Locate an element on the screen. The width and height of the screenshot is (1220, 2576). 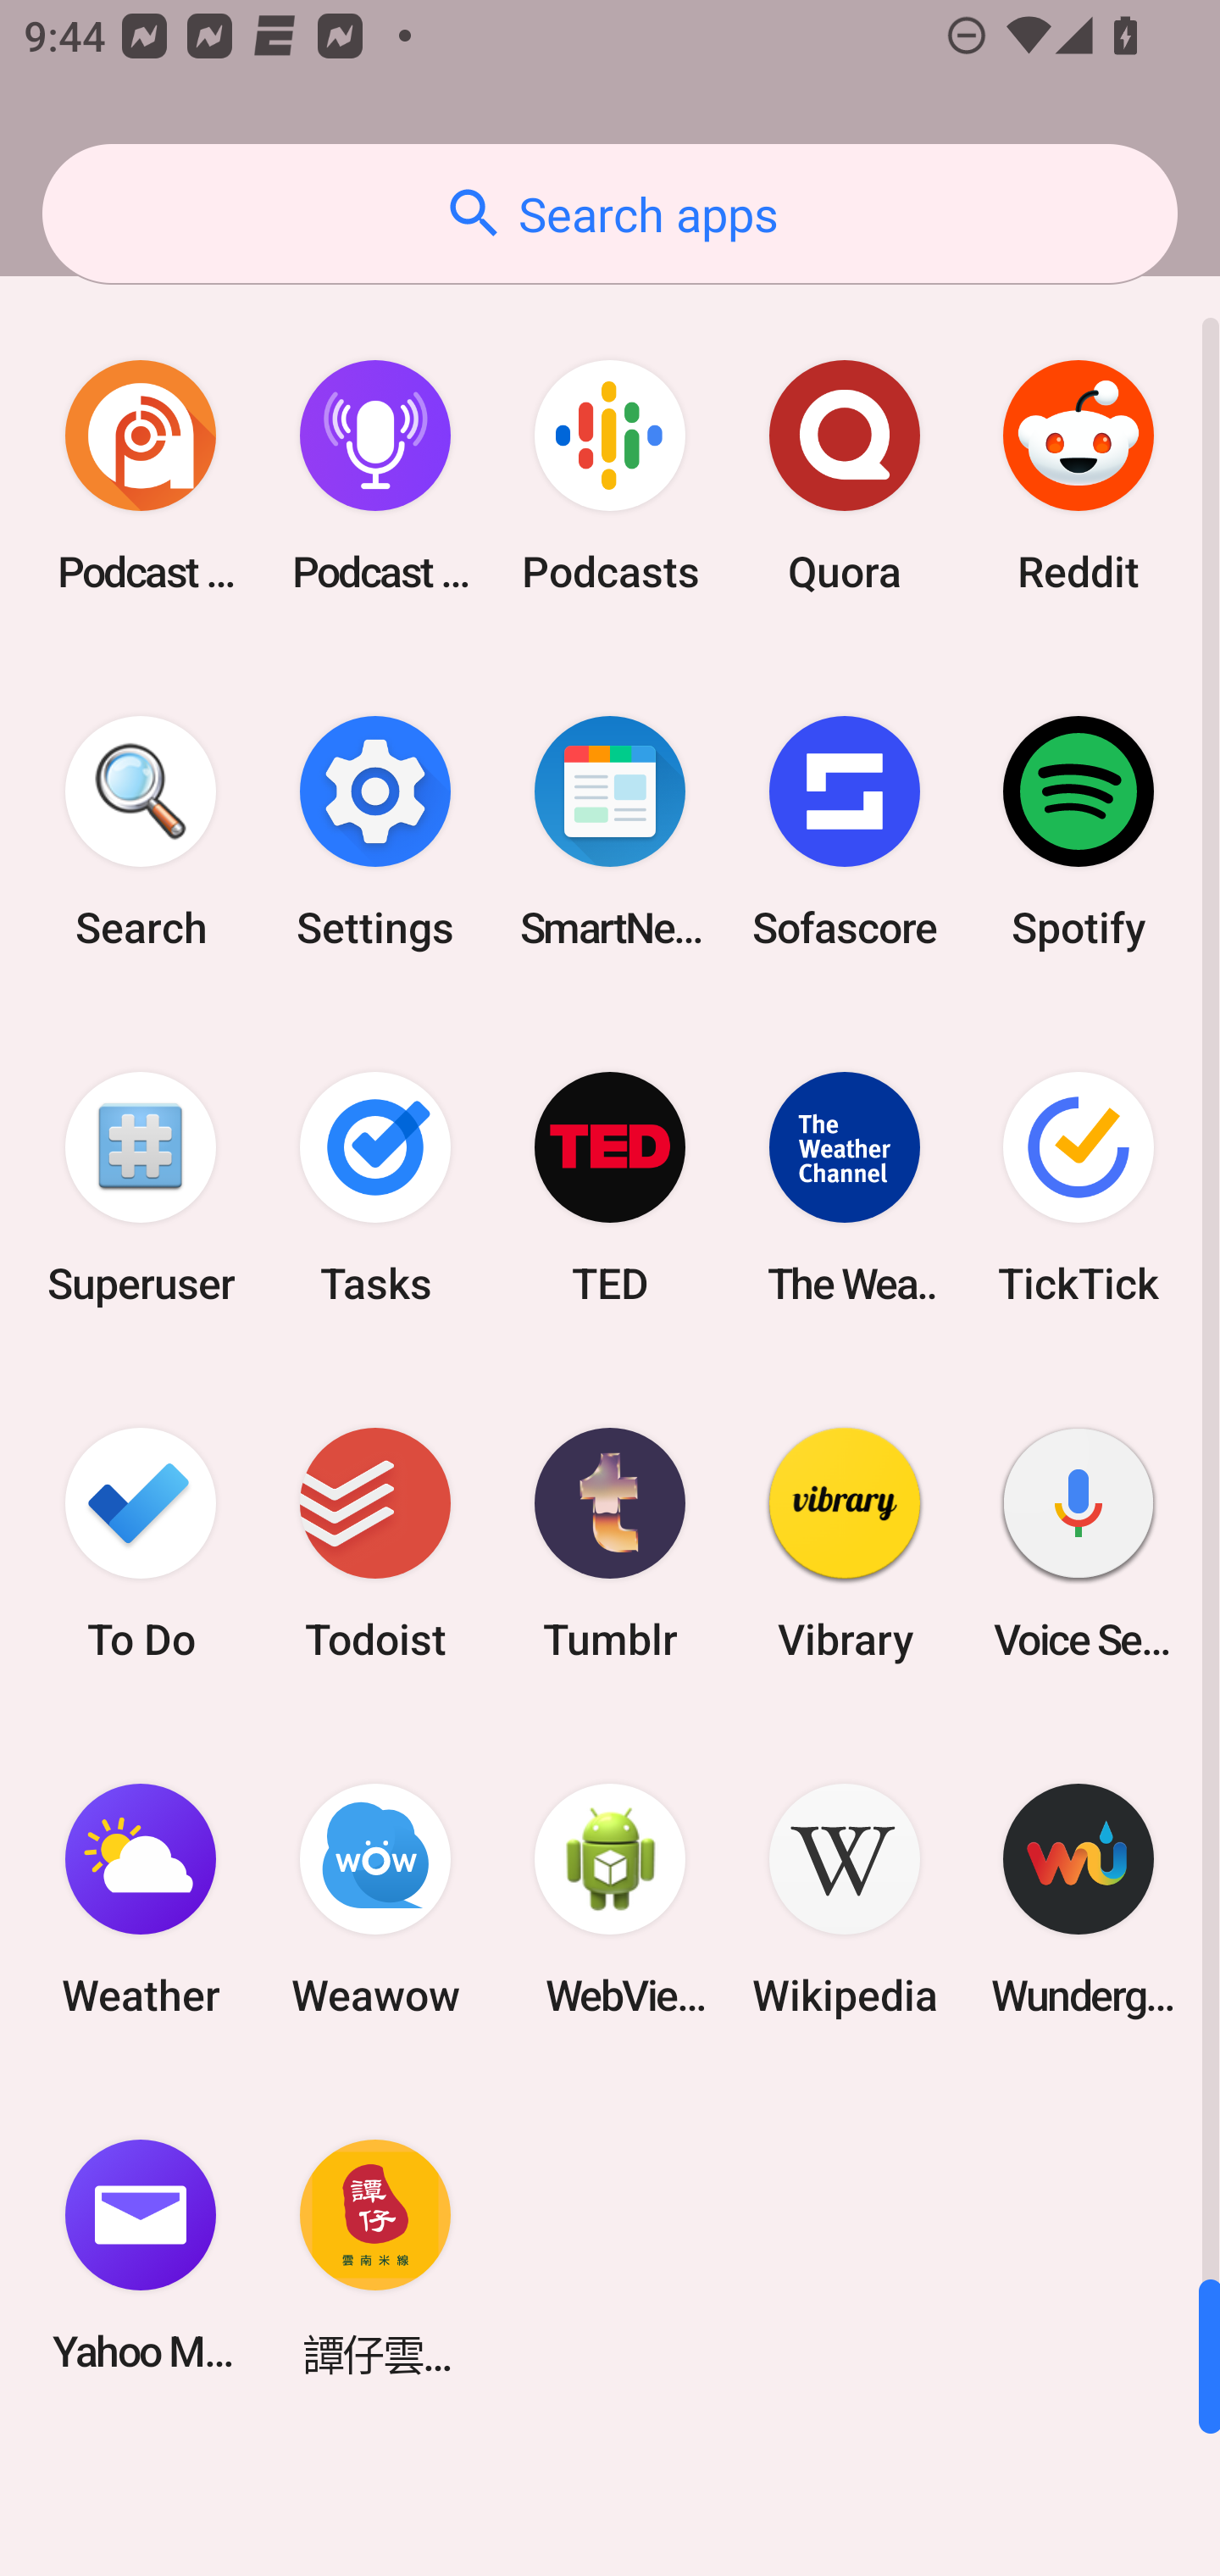
Spotify is located at coordinates (1079, 832).